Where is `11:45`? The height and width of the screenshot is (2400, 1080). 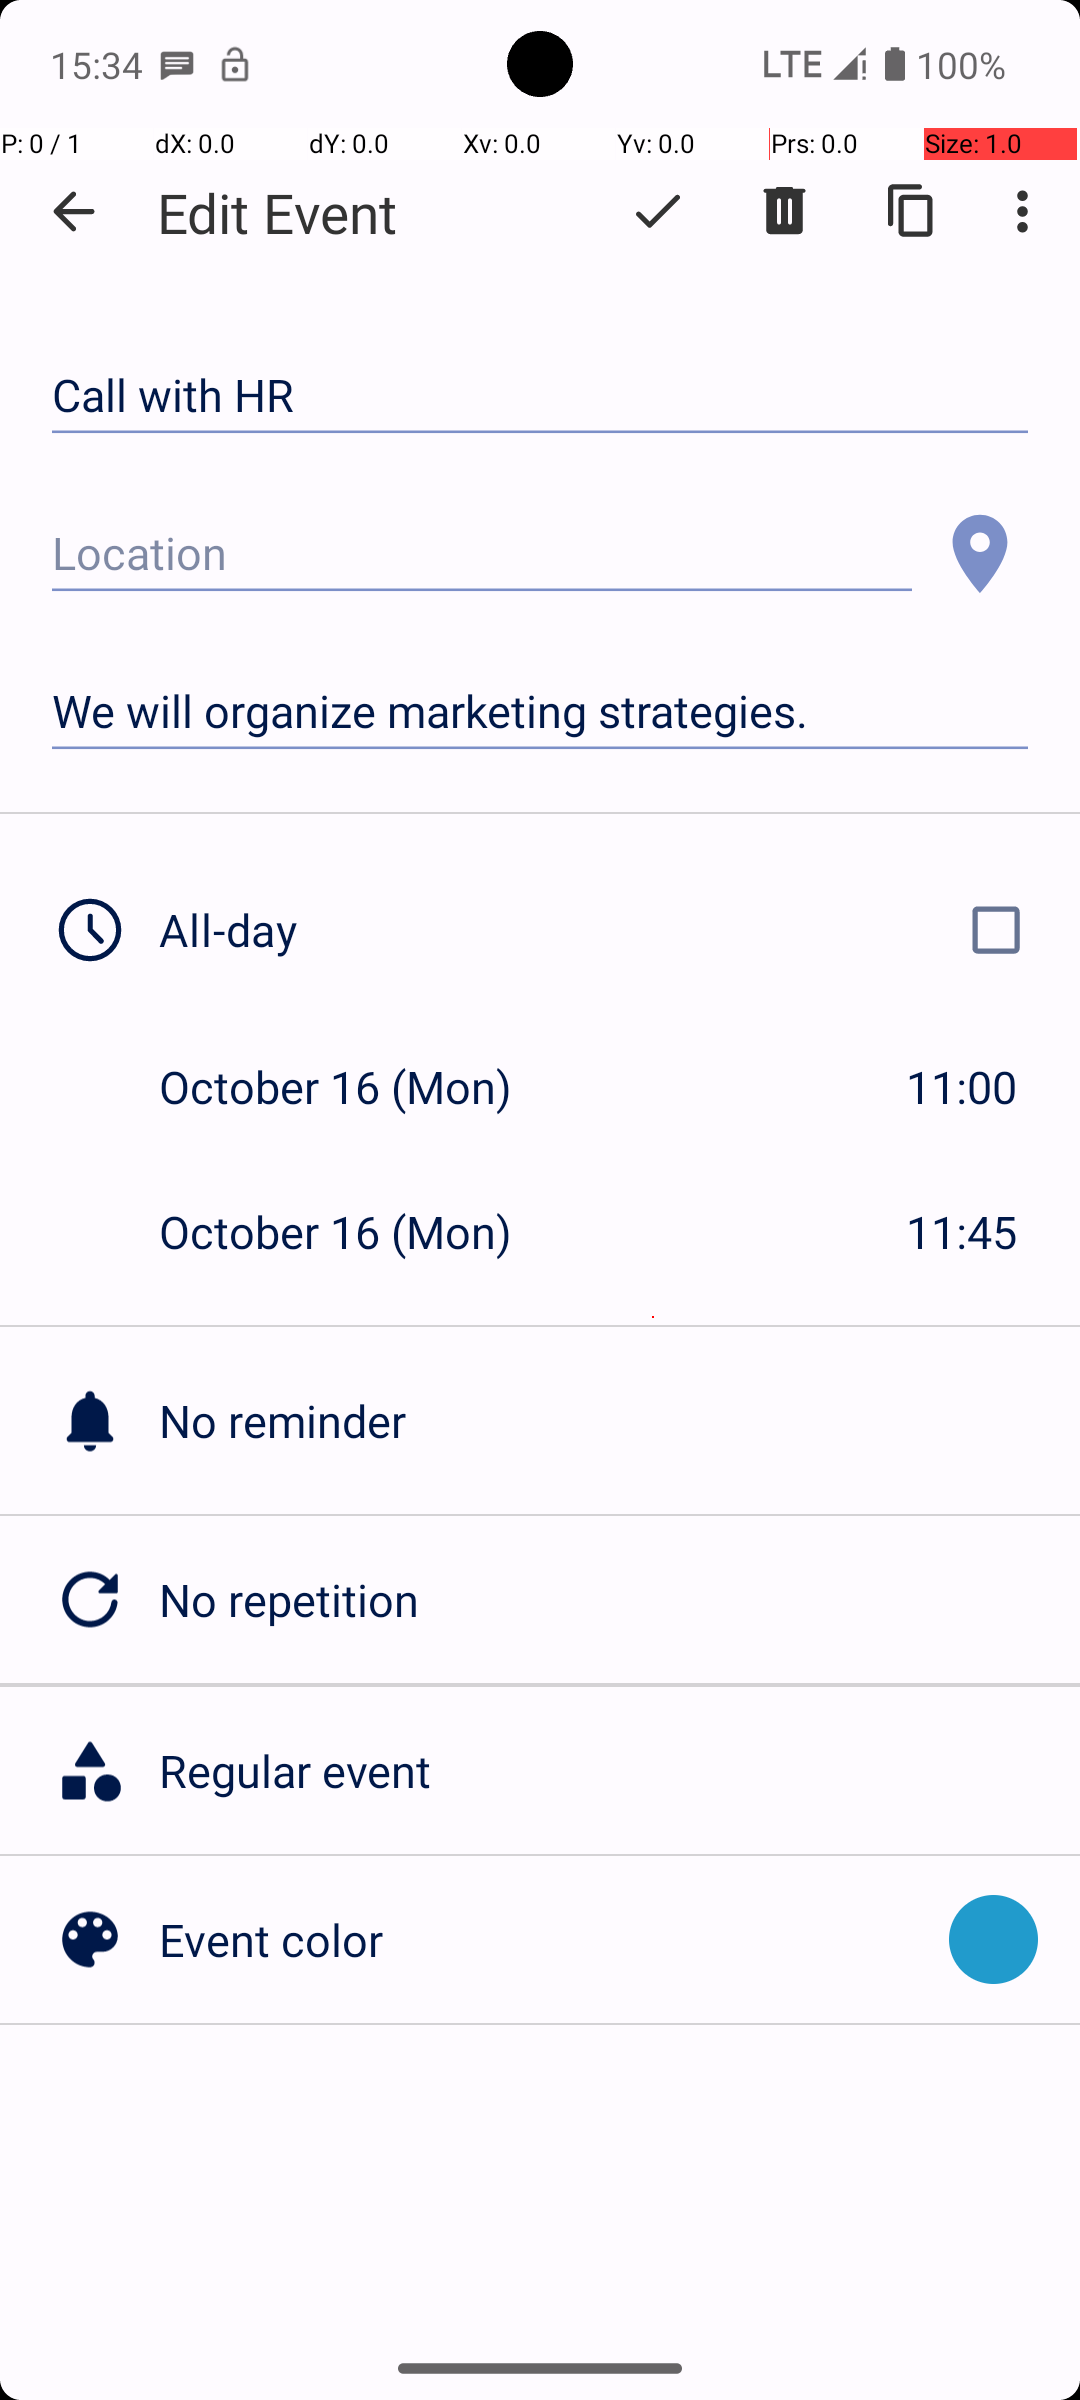 11:45 is located at coordinates (962, 1232).